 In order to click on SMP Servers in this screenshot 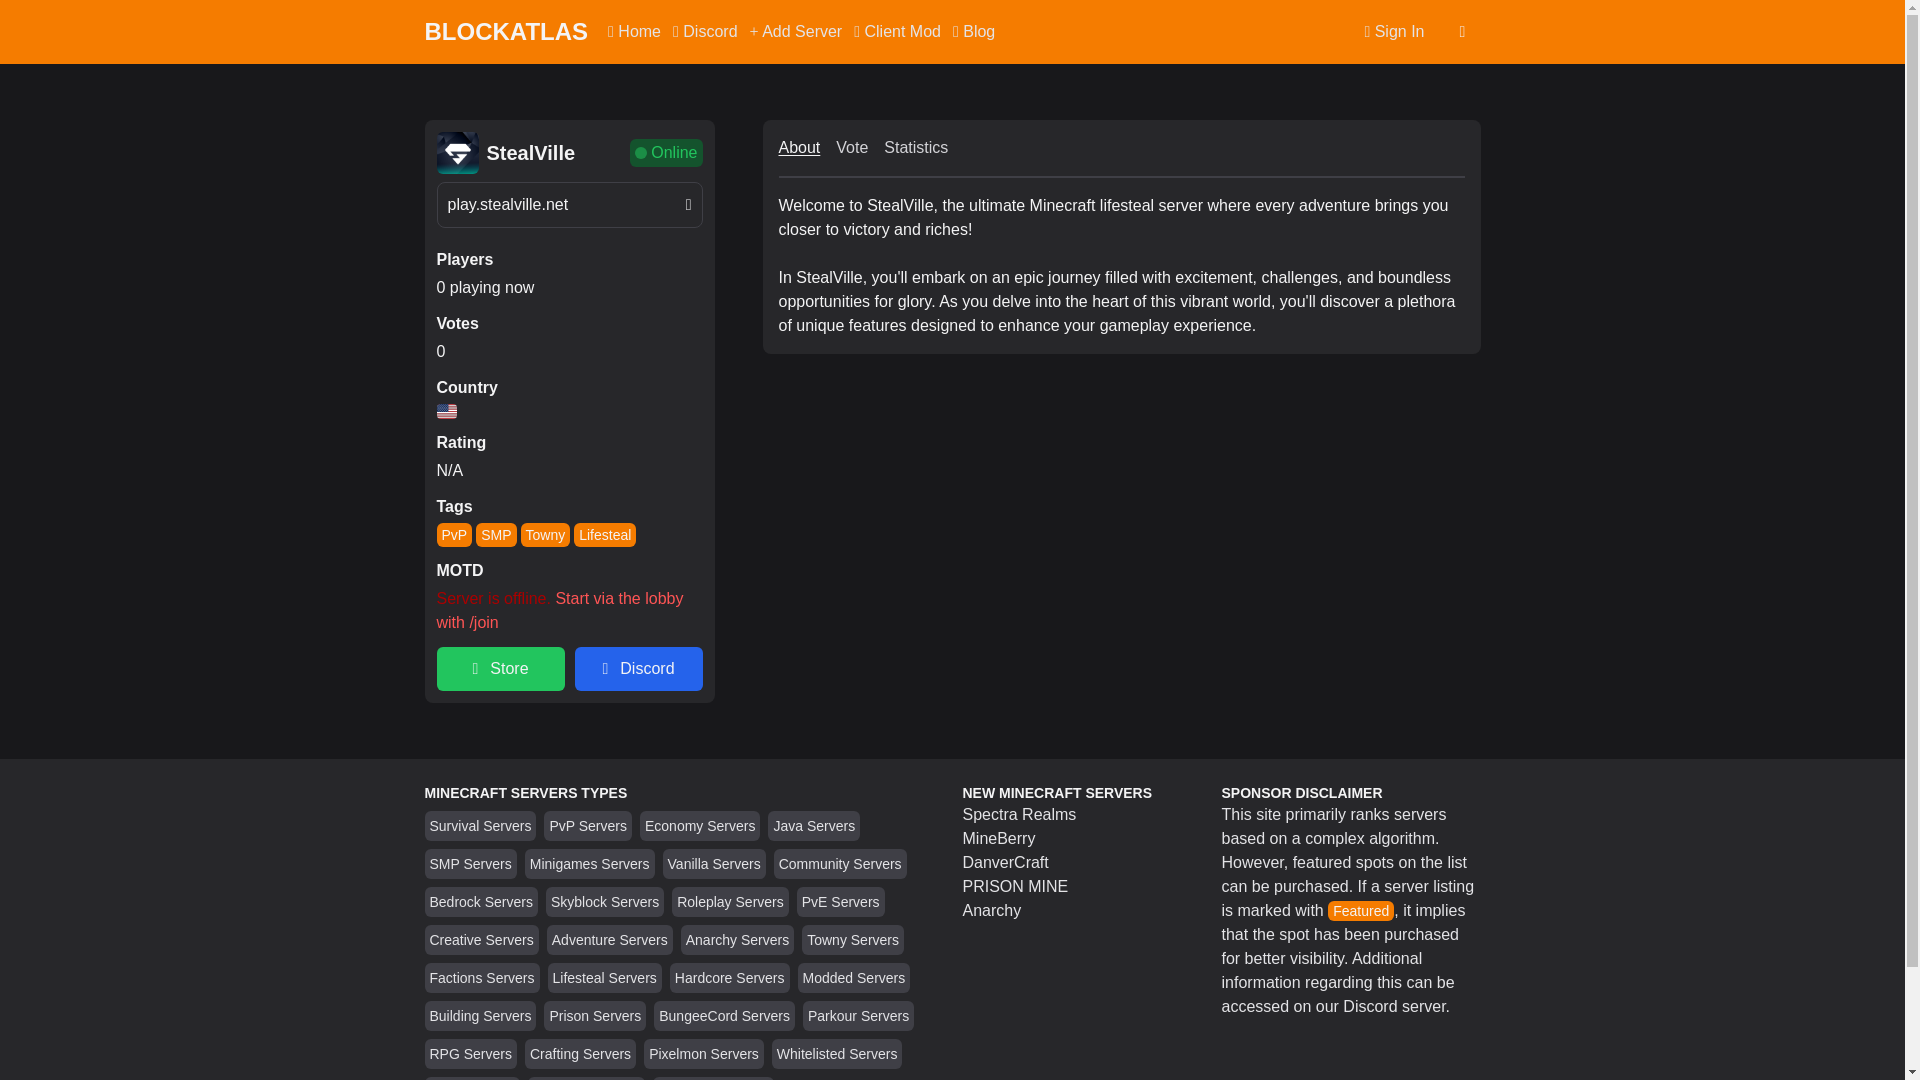, I will do `click(471, 864)`.